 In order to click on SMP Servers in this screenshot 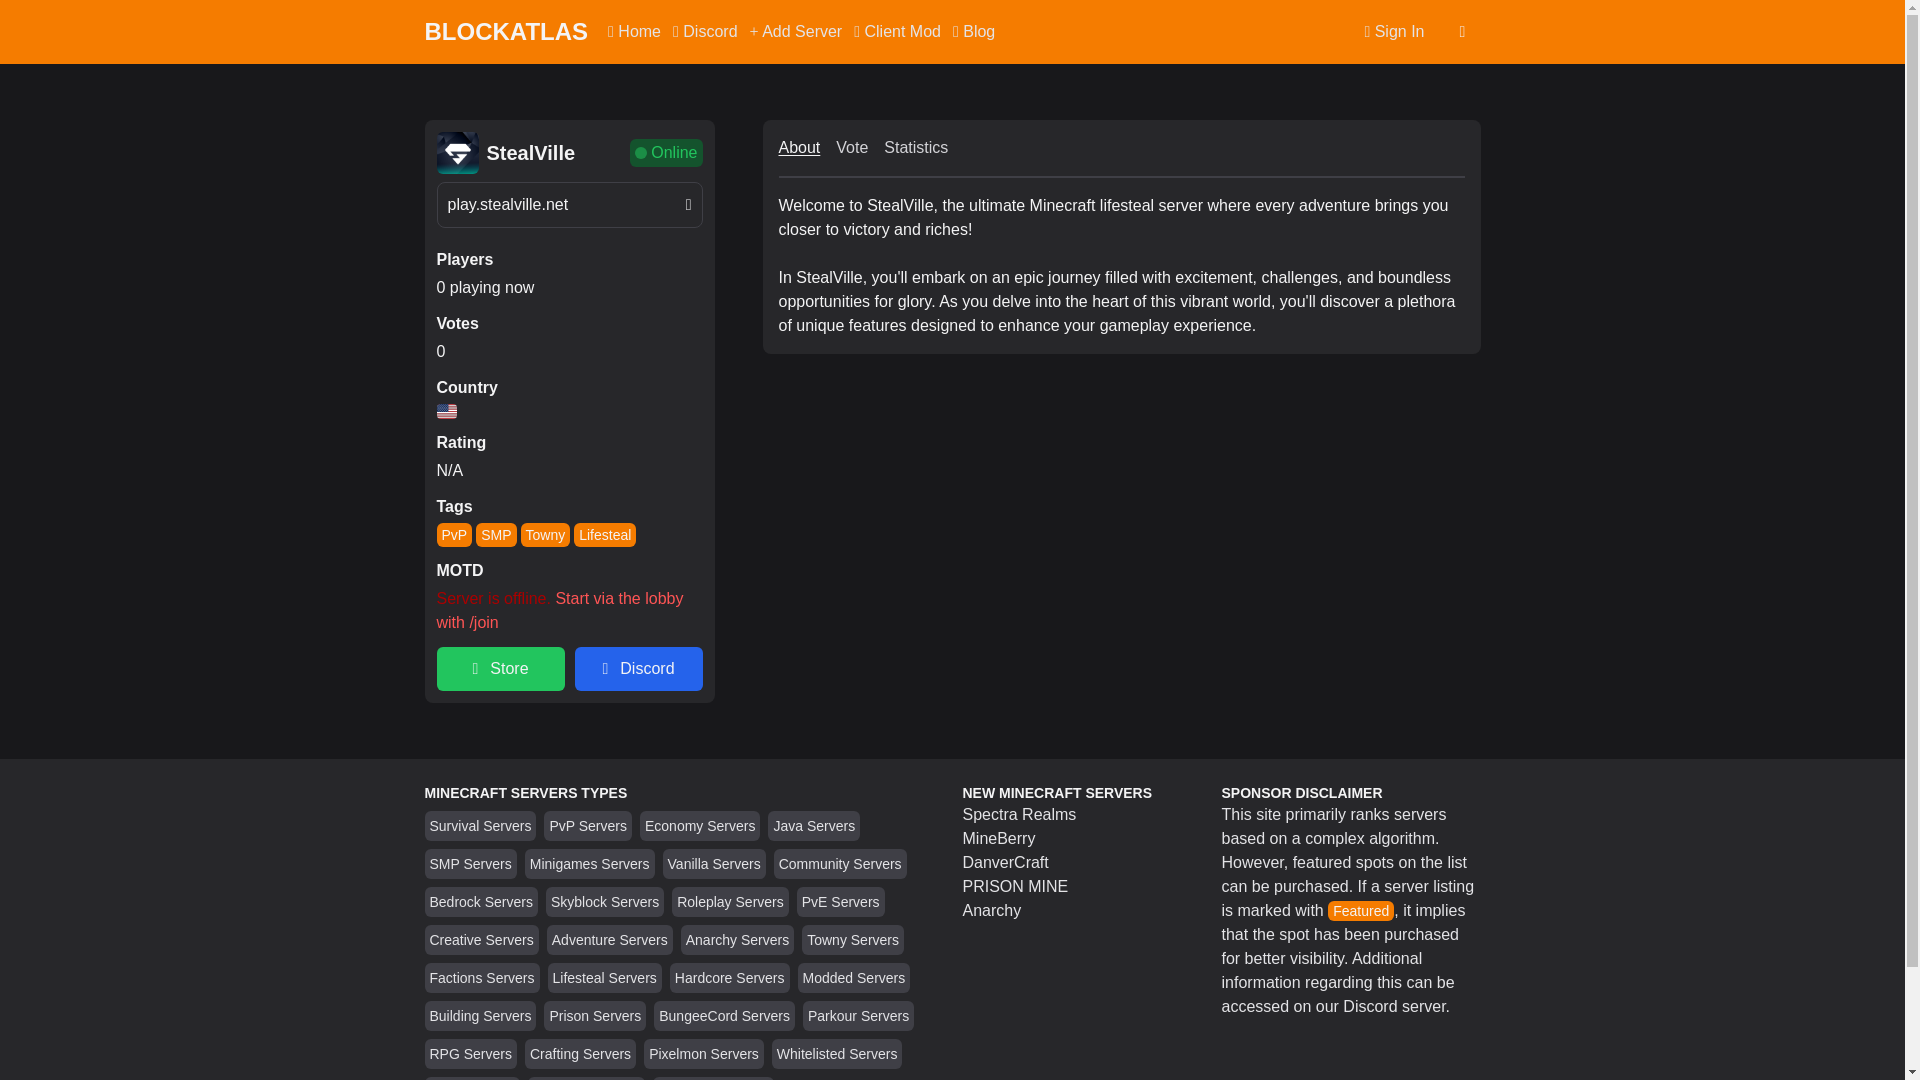, I will do `click(471, 864)`.